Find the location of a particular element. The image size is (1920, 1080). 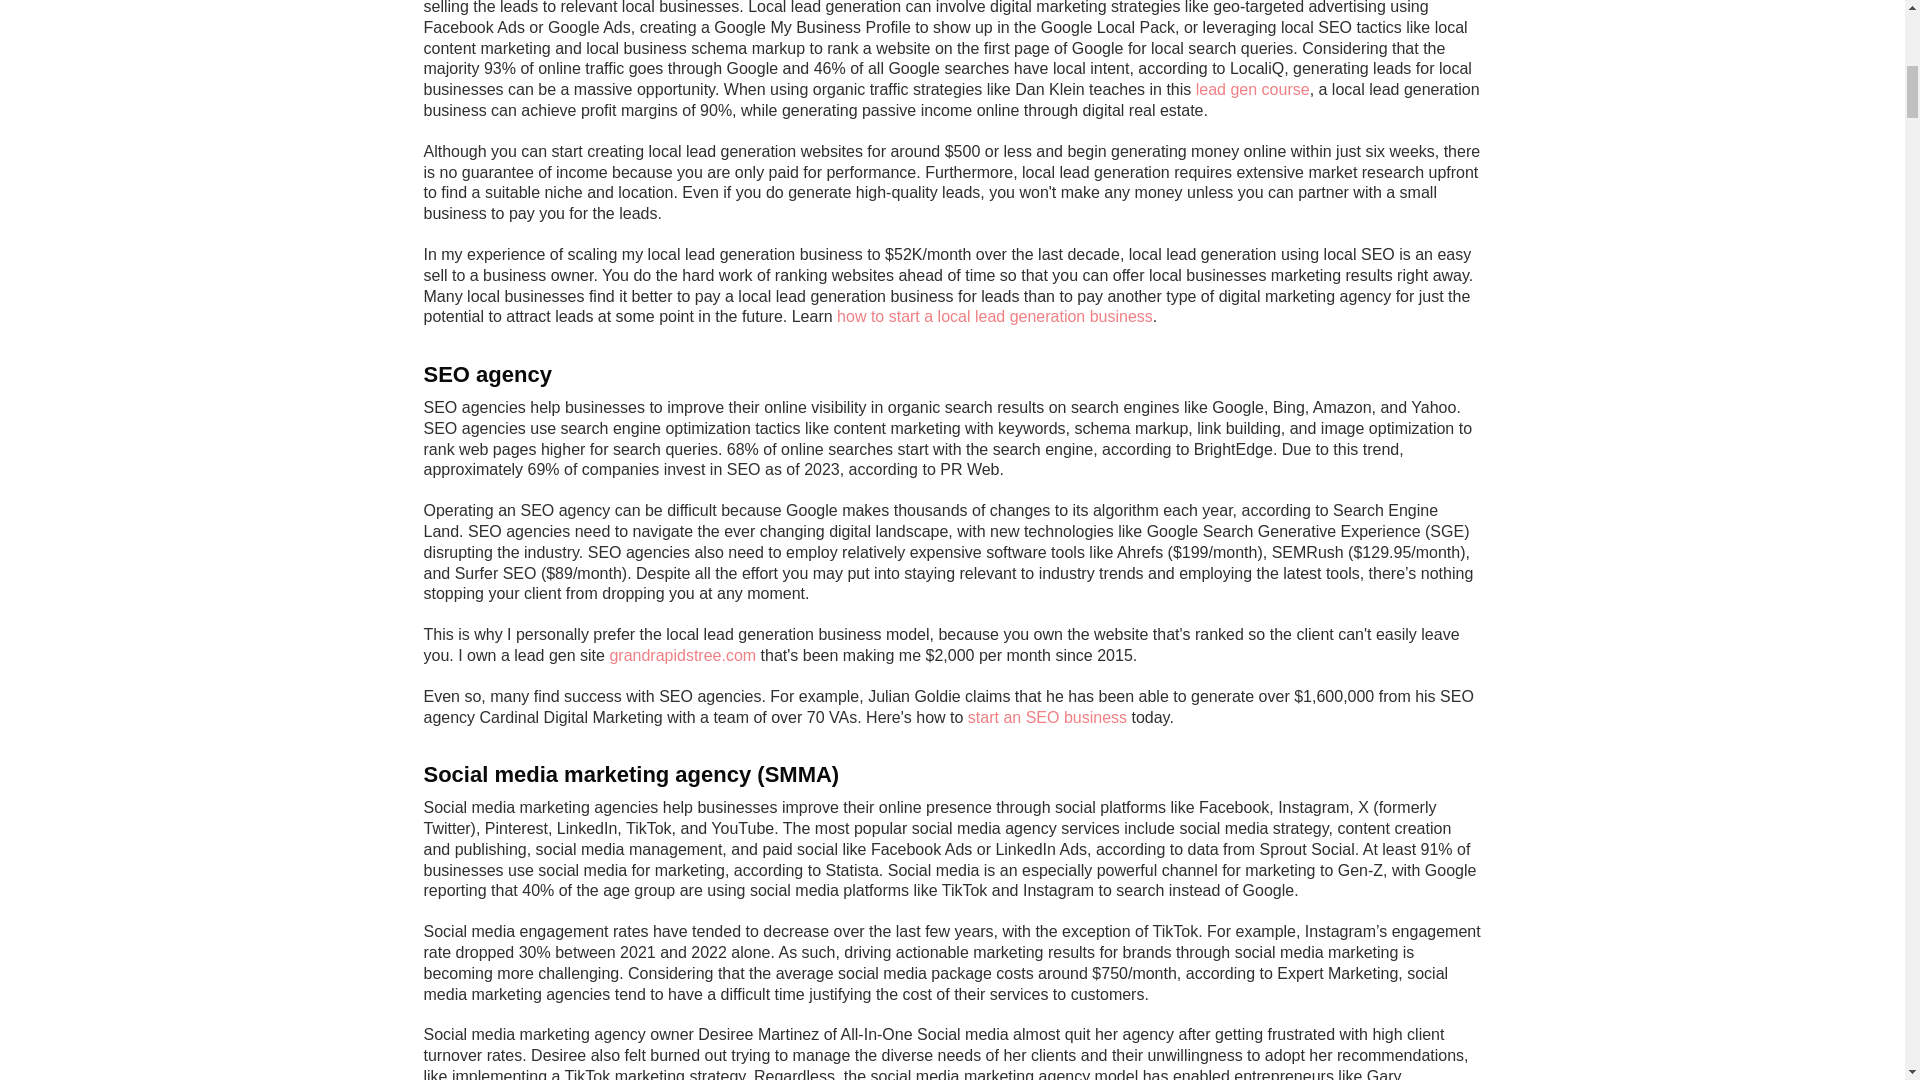

lead gen course is located at coordinates (1252, 90).